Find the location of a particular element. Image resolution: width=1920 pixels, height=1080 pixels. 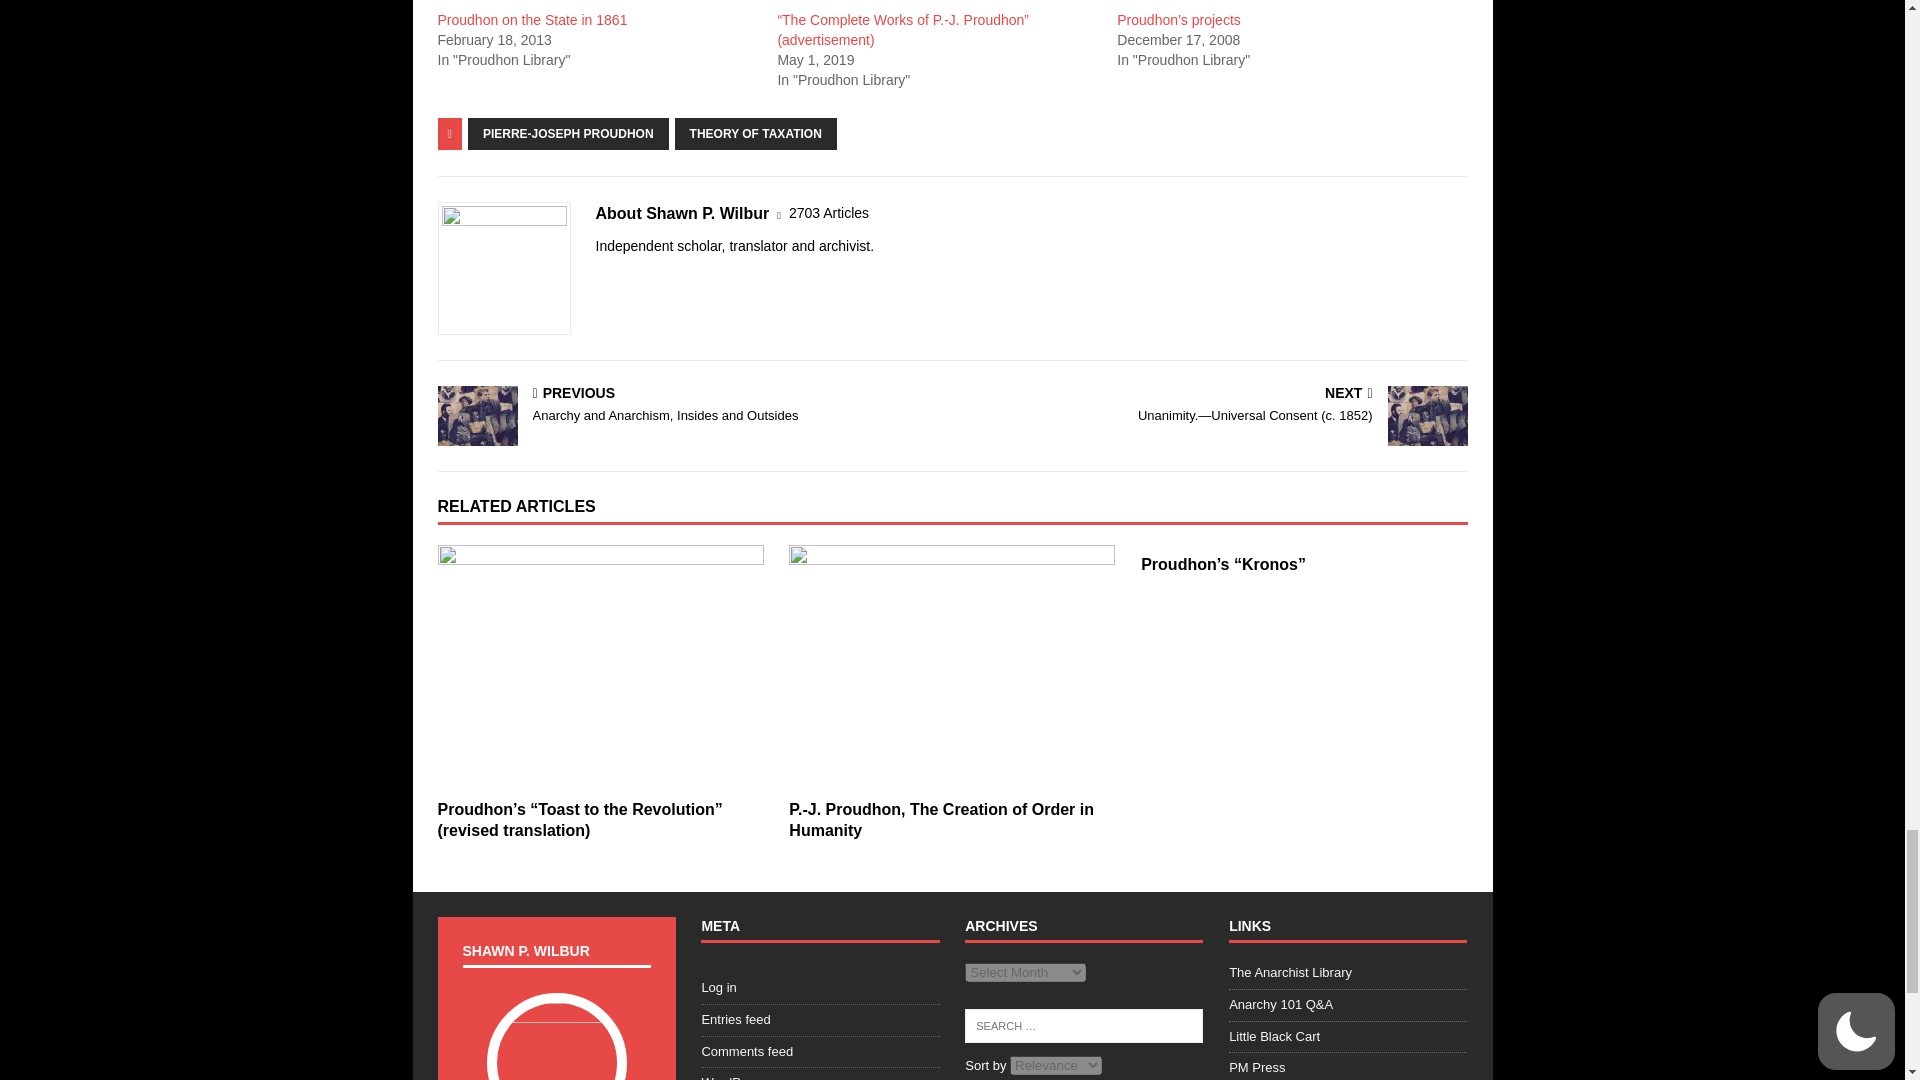

P.-J. Proudhon, The Creation of Order in Humanity is located at coordinates (942, 820).